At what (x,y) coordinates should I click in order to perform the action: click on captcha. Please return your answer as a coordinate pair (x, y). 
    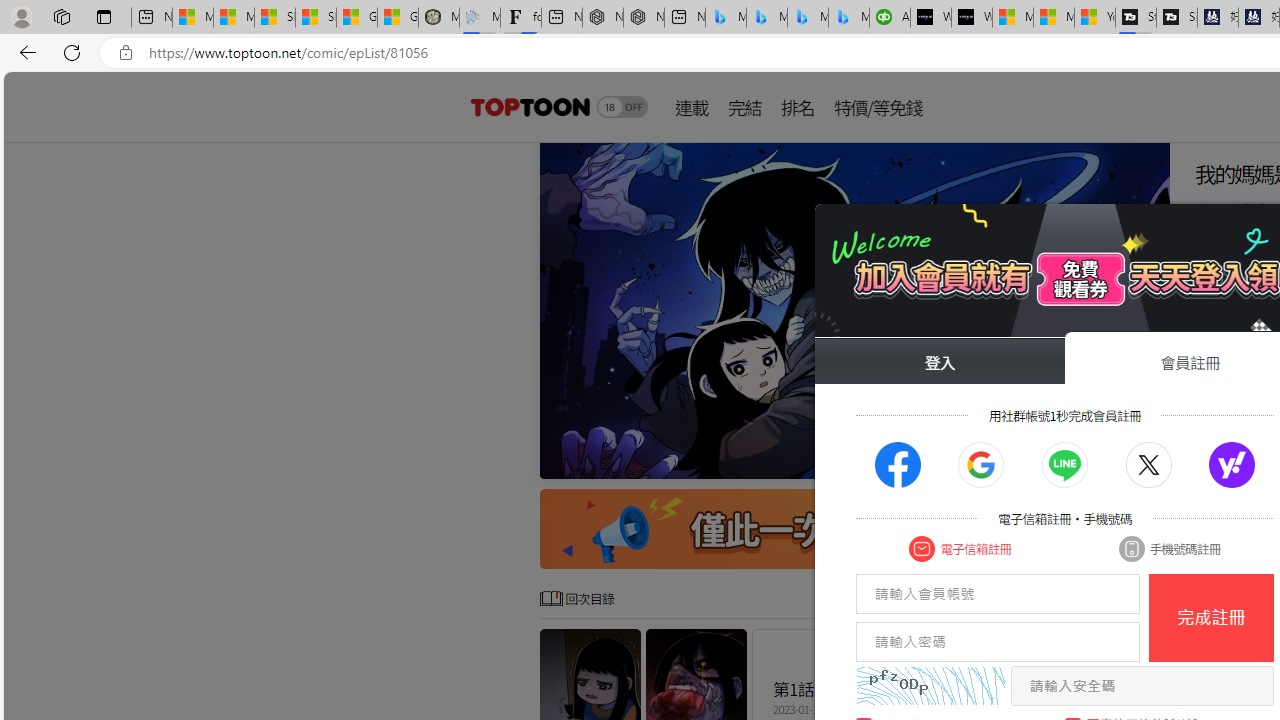
    Looking at the image, I should click on (930, 686).